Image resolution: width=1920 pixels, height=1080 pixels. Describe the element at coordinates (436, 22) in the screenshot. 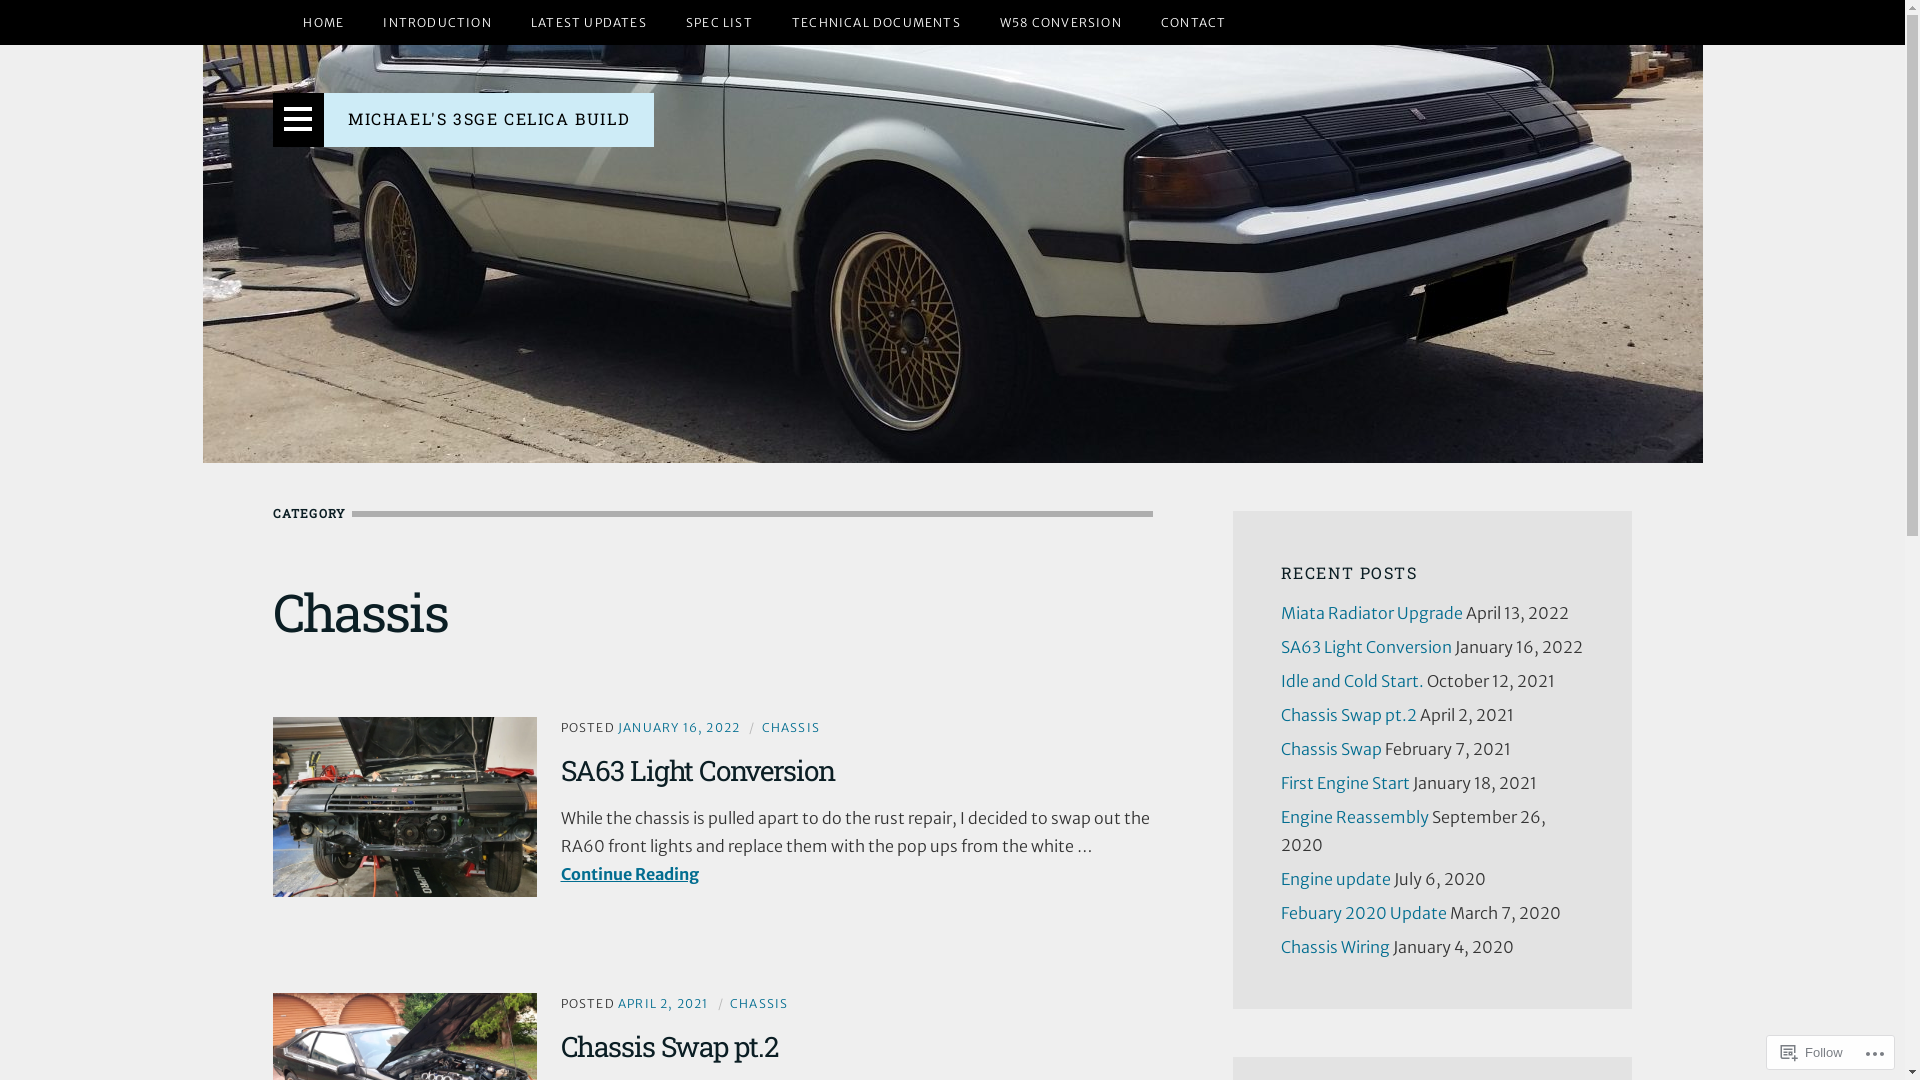

I see `INTRODUCTION` at that location.